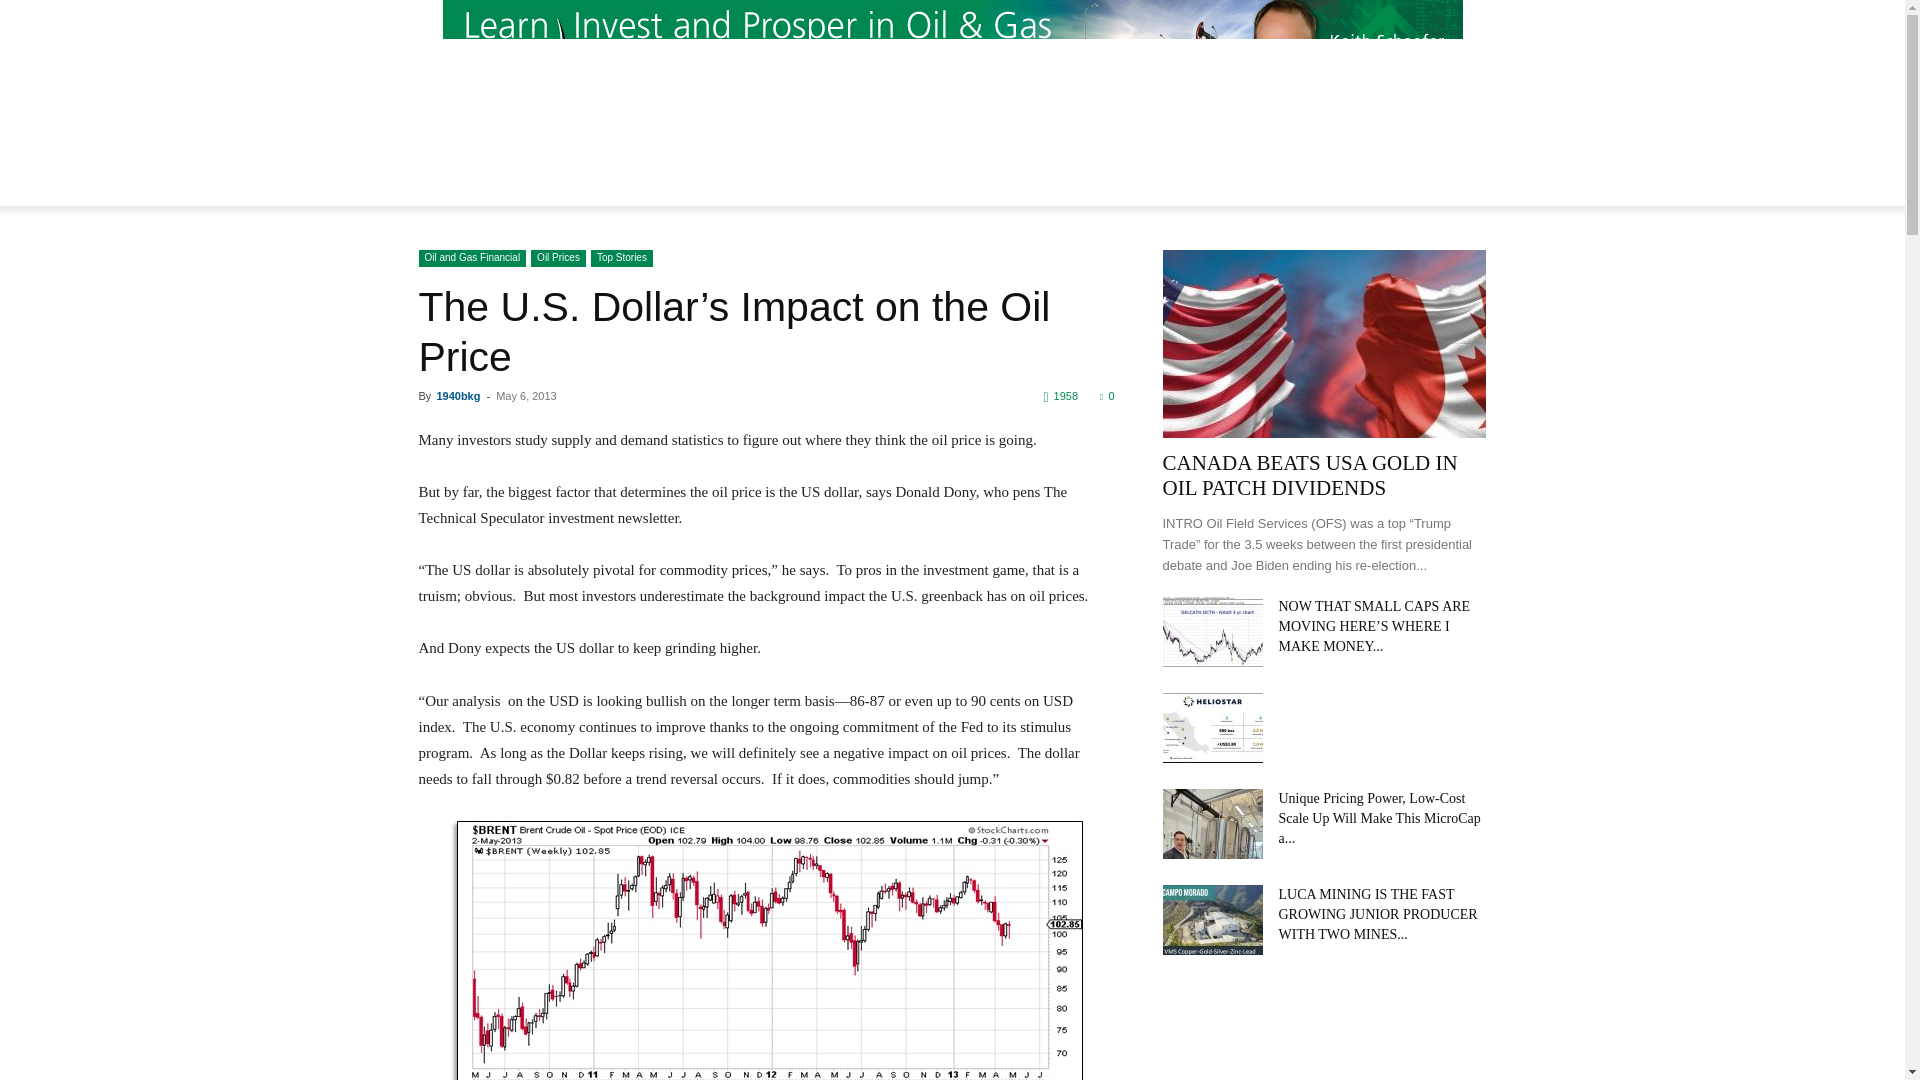 Image resolution: width=1920 pixels, height=1080 pixels. I want to click on archives, so click(1086, 188).